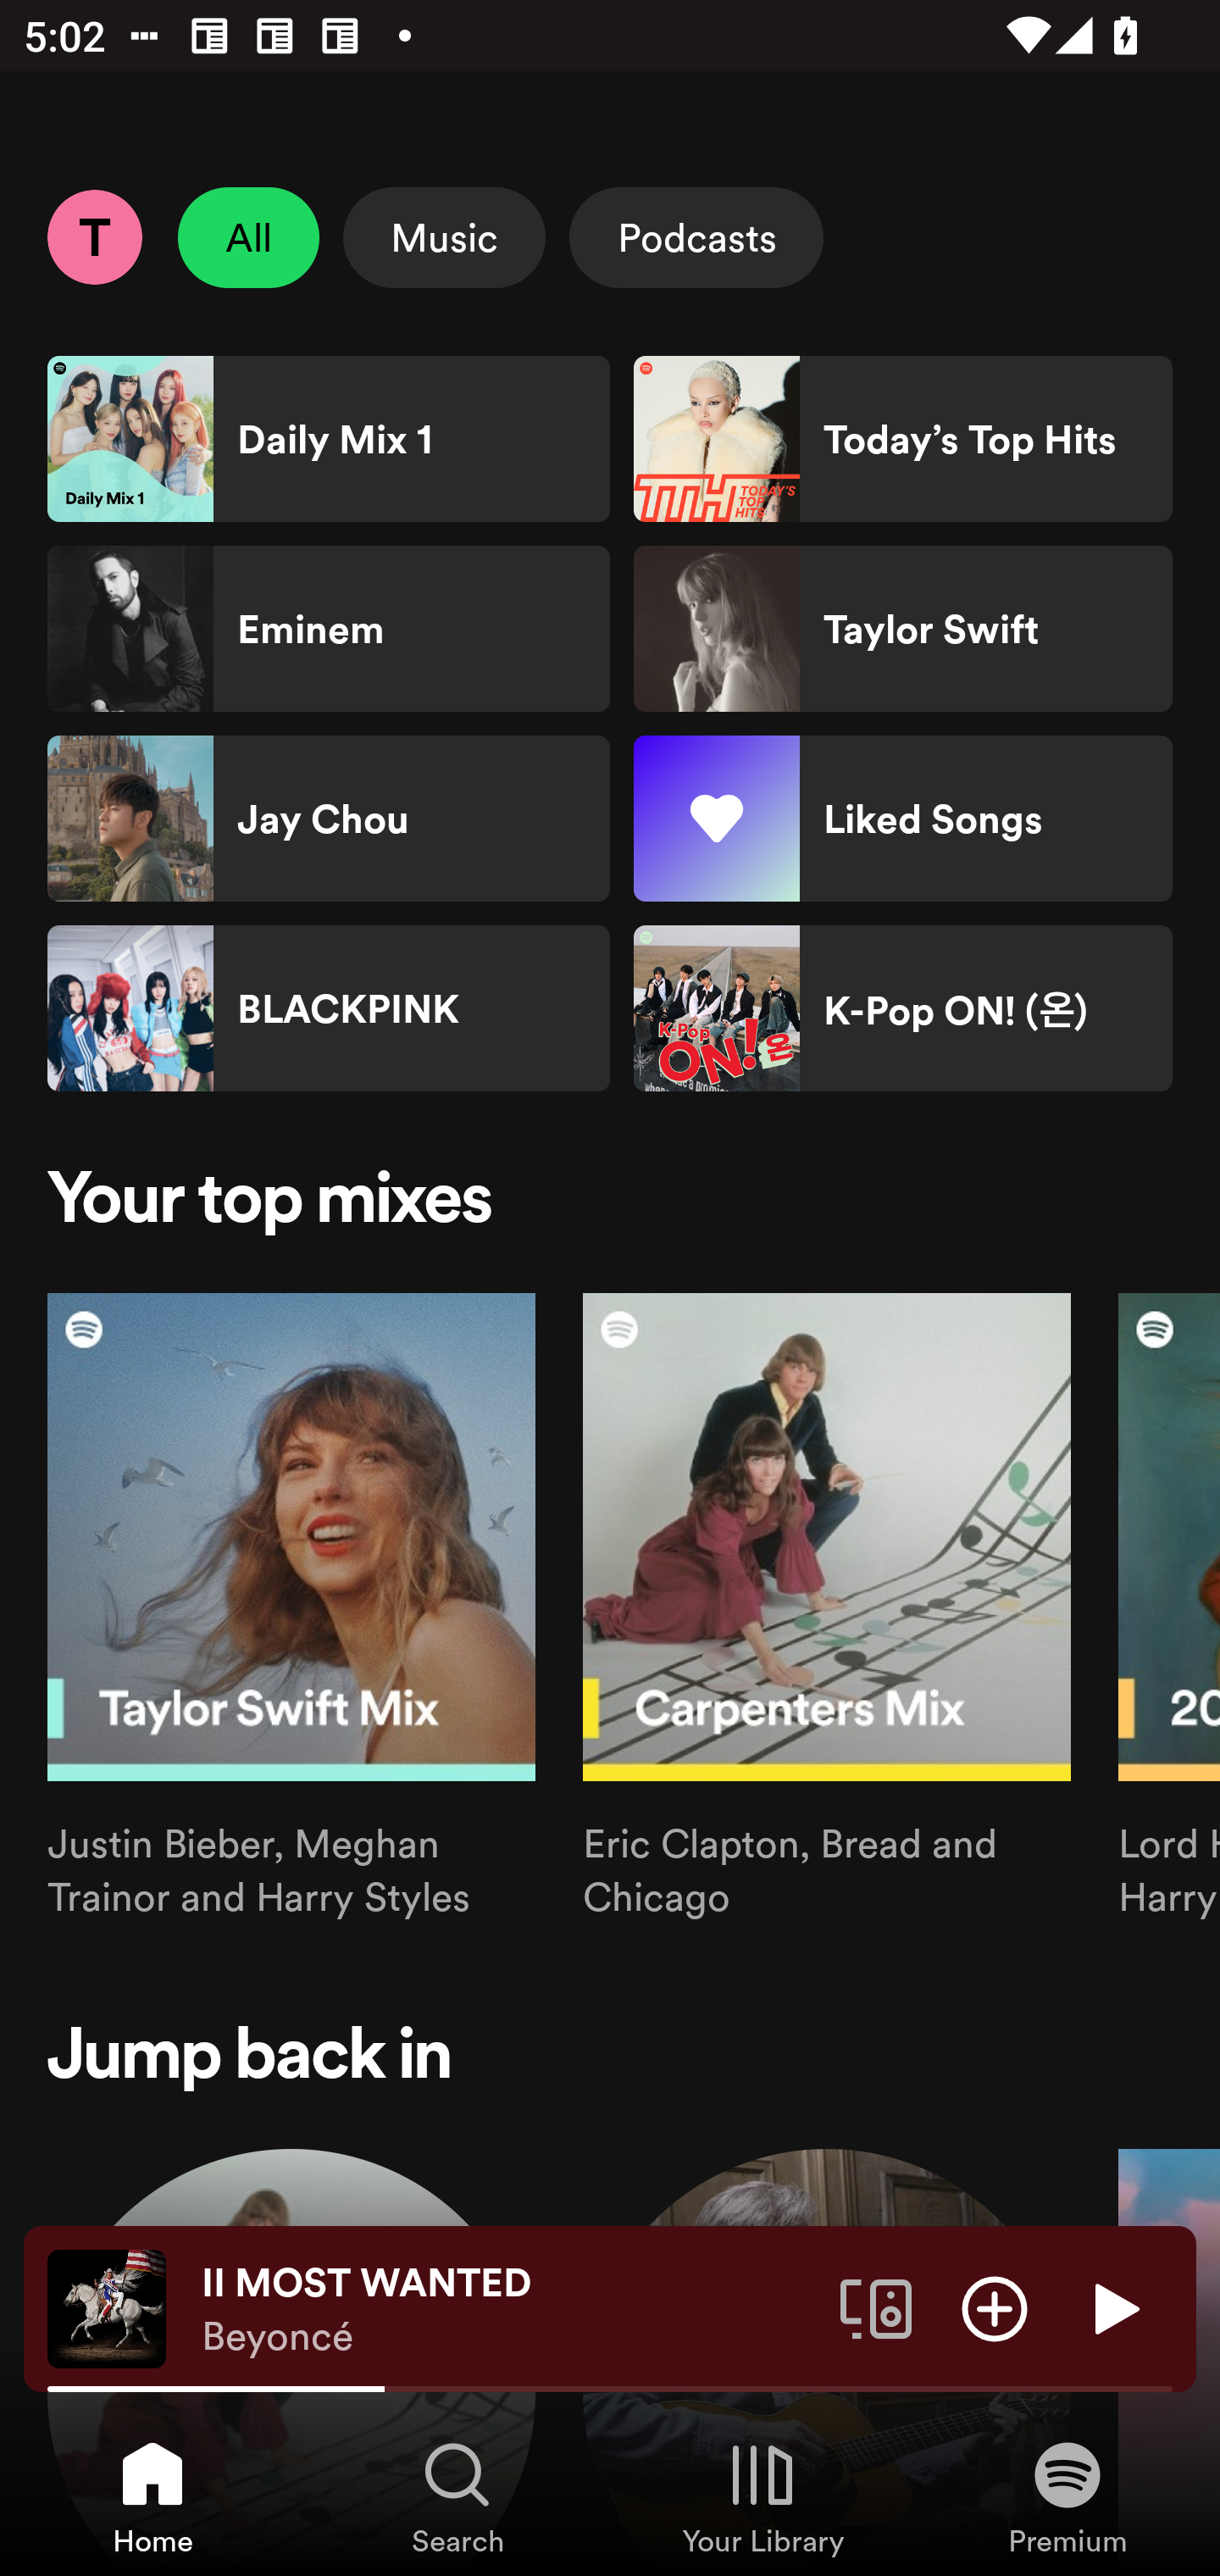 The image size is (1220, 2576). What do you see at coordinates (995, 2307) in the screenshot?
I see `Add item` at bounding box center [995, 2307].